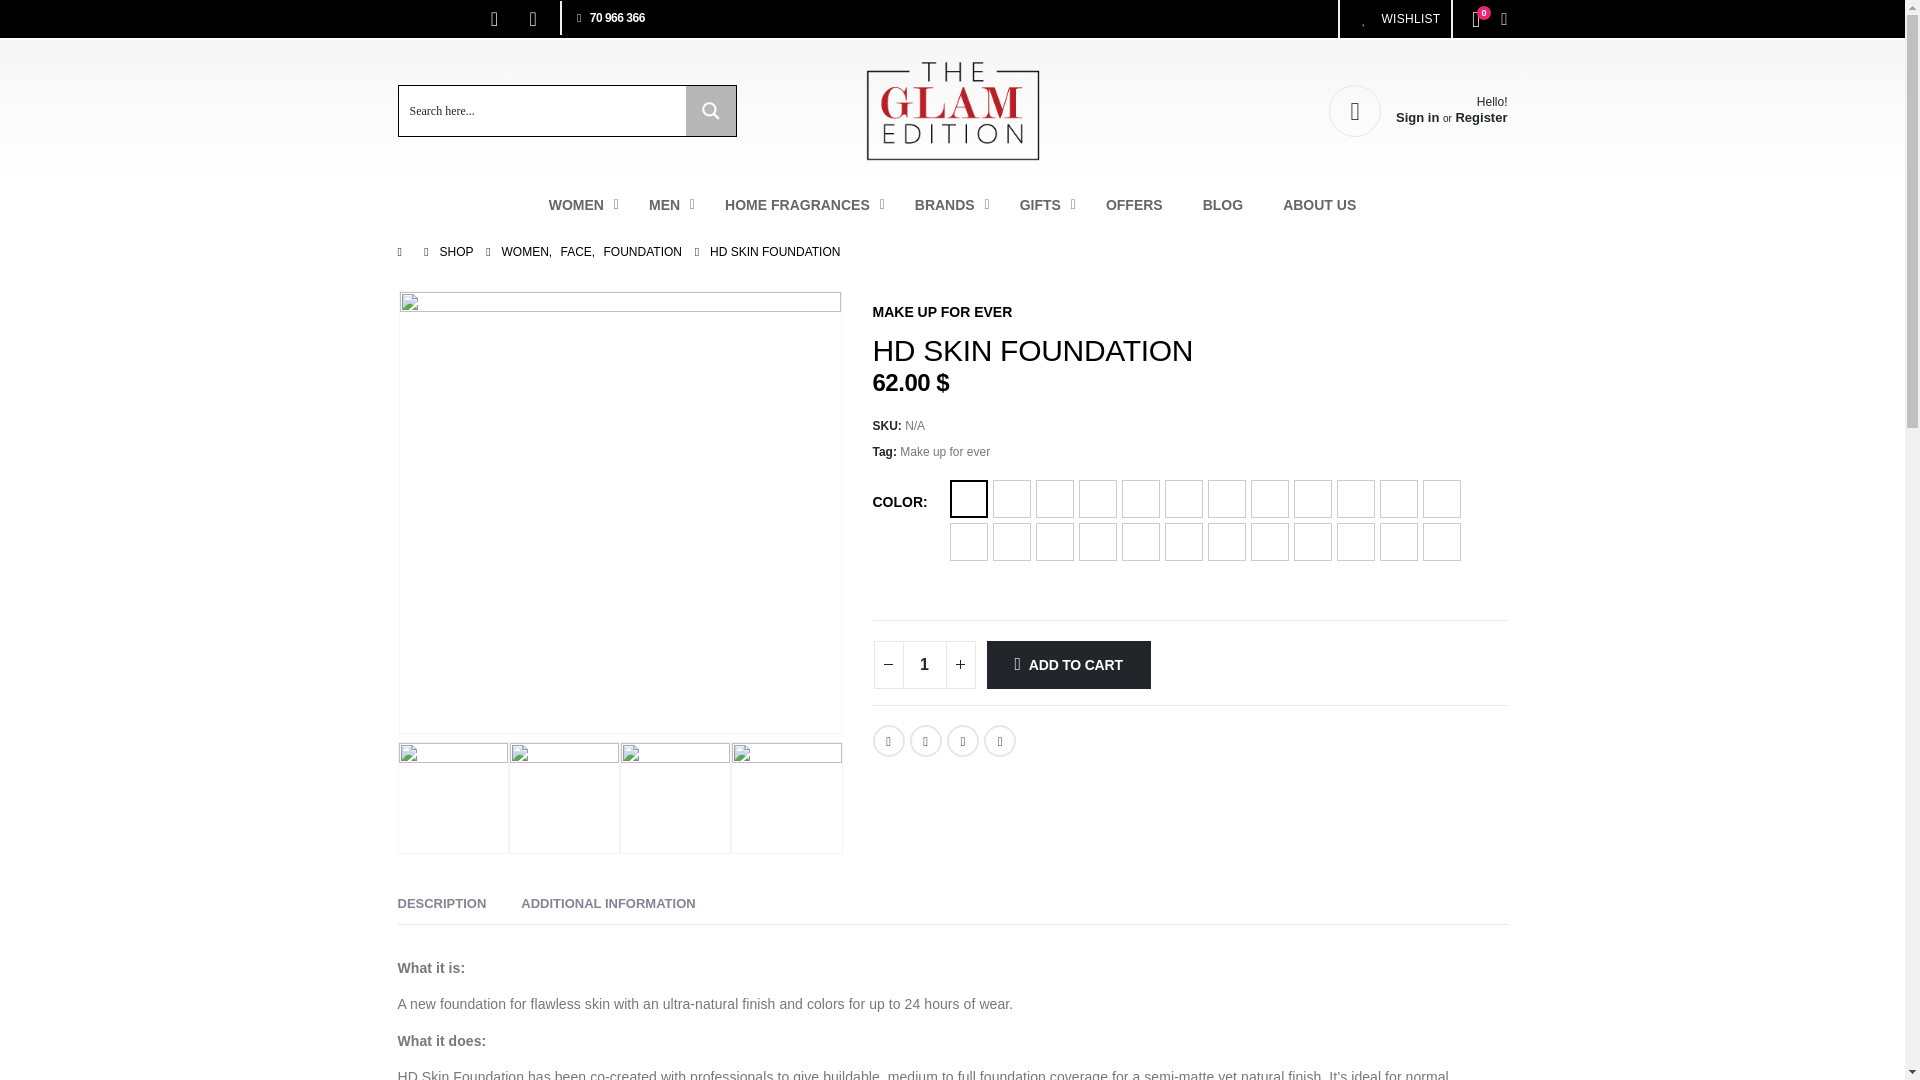  I want to click on The Glam Edition - , so click(494, 18).